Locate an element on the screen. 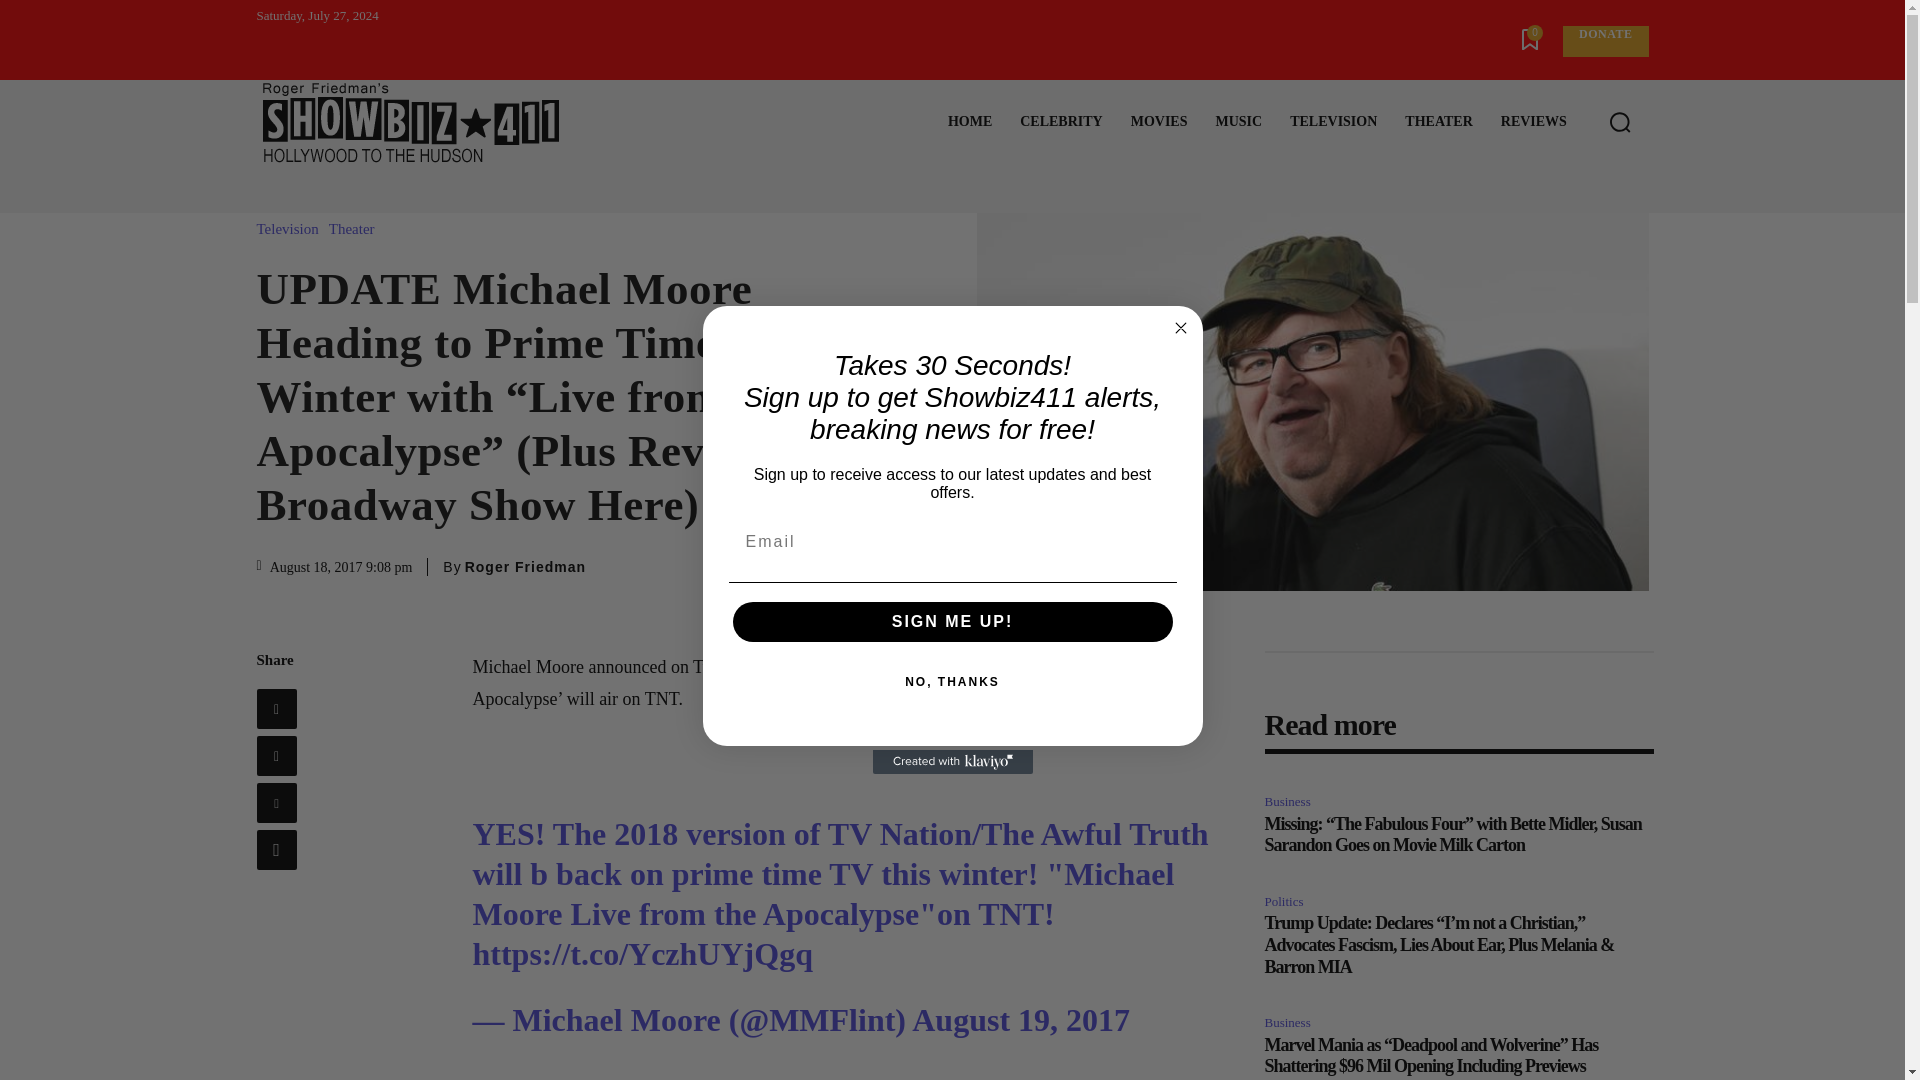 The width and height of the screenshot is (1920, 1080). DONATE is located at coordinates (1604, 41).